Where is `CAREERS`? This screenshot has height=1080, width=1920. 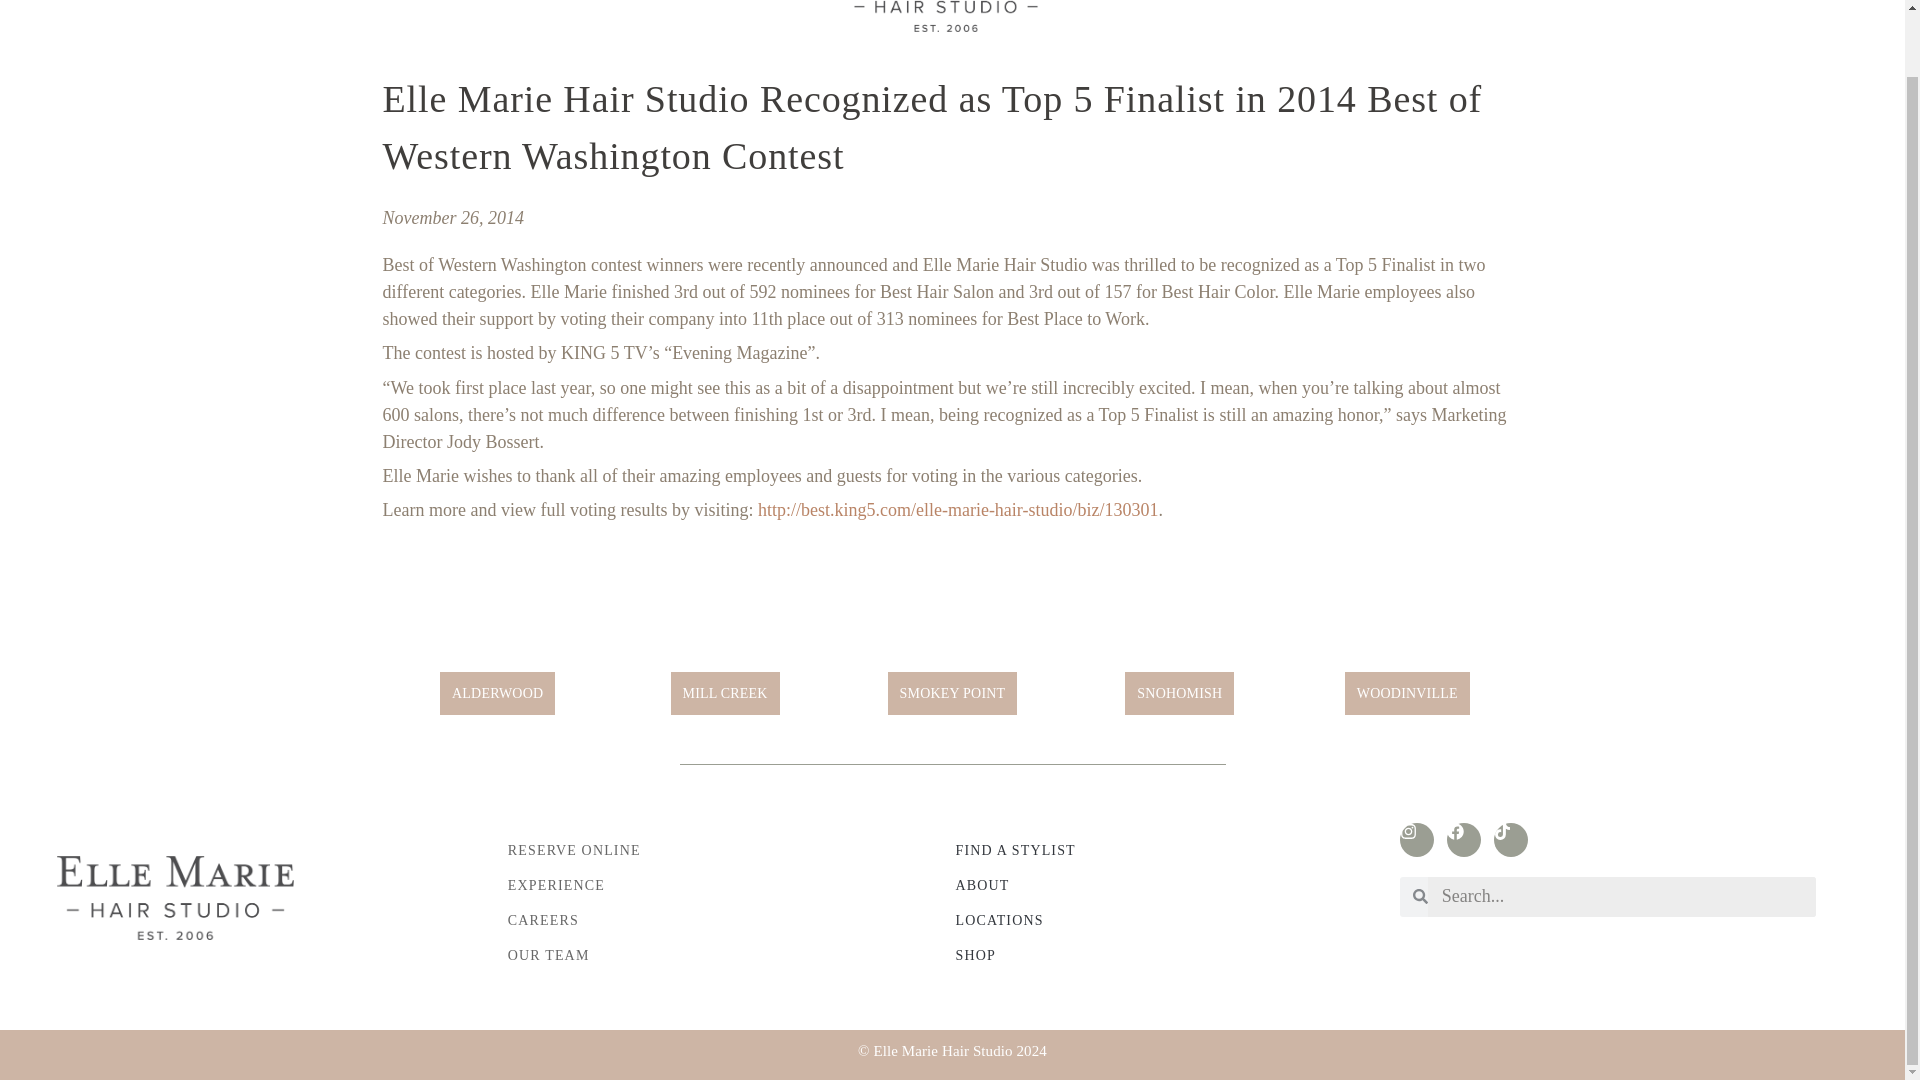 CAREERS is located at coordinates (624, 10).